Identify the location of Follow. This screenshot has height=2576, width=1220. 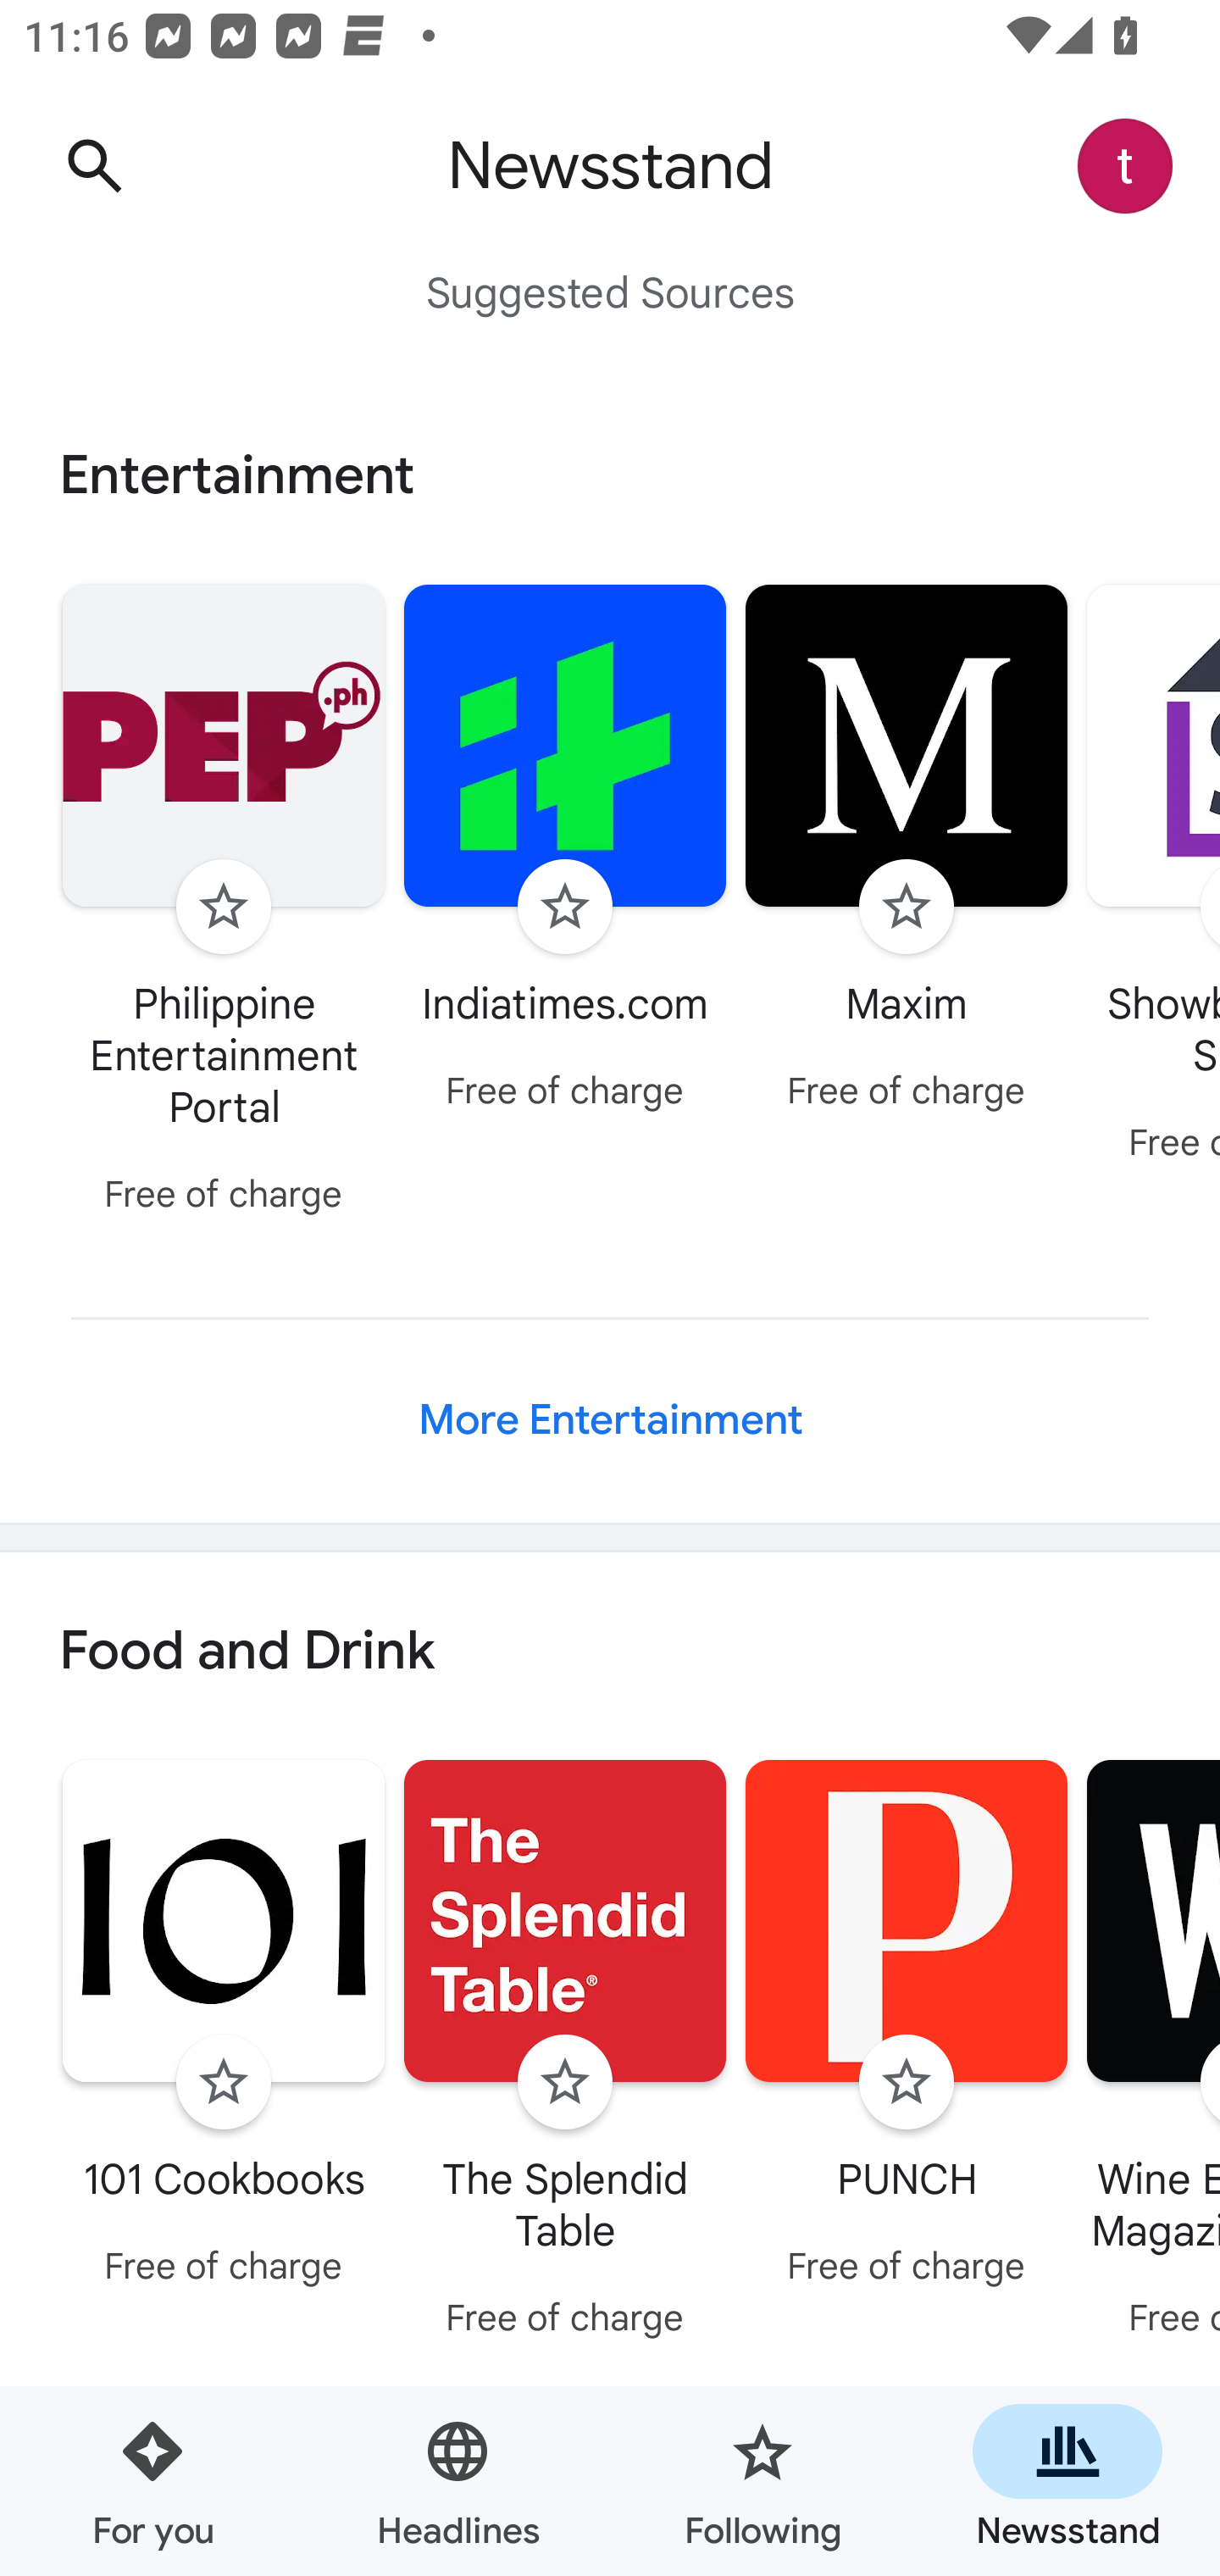
(223, 907).